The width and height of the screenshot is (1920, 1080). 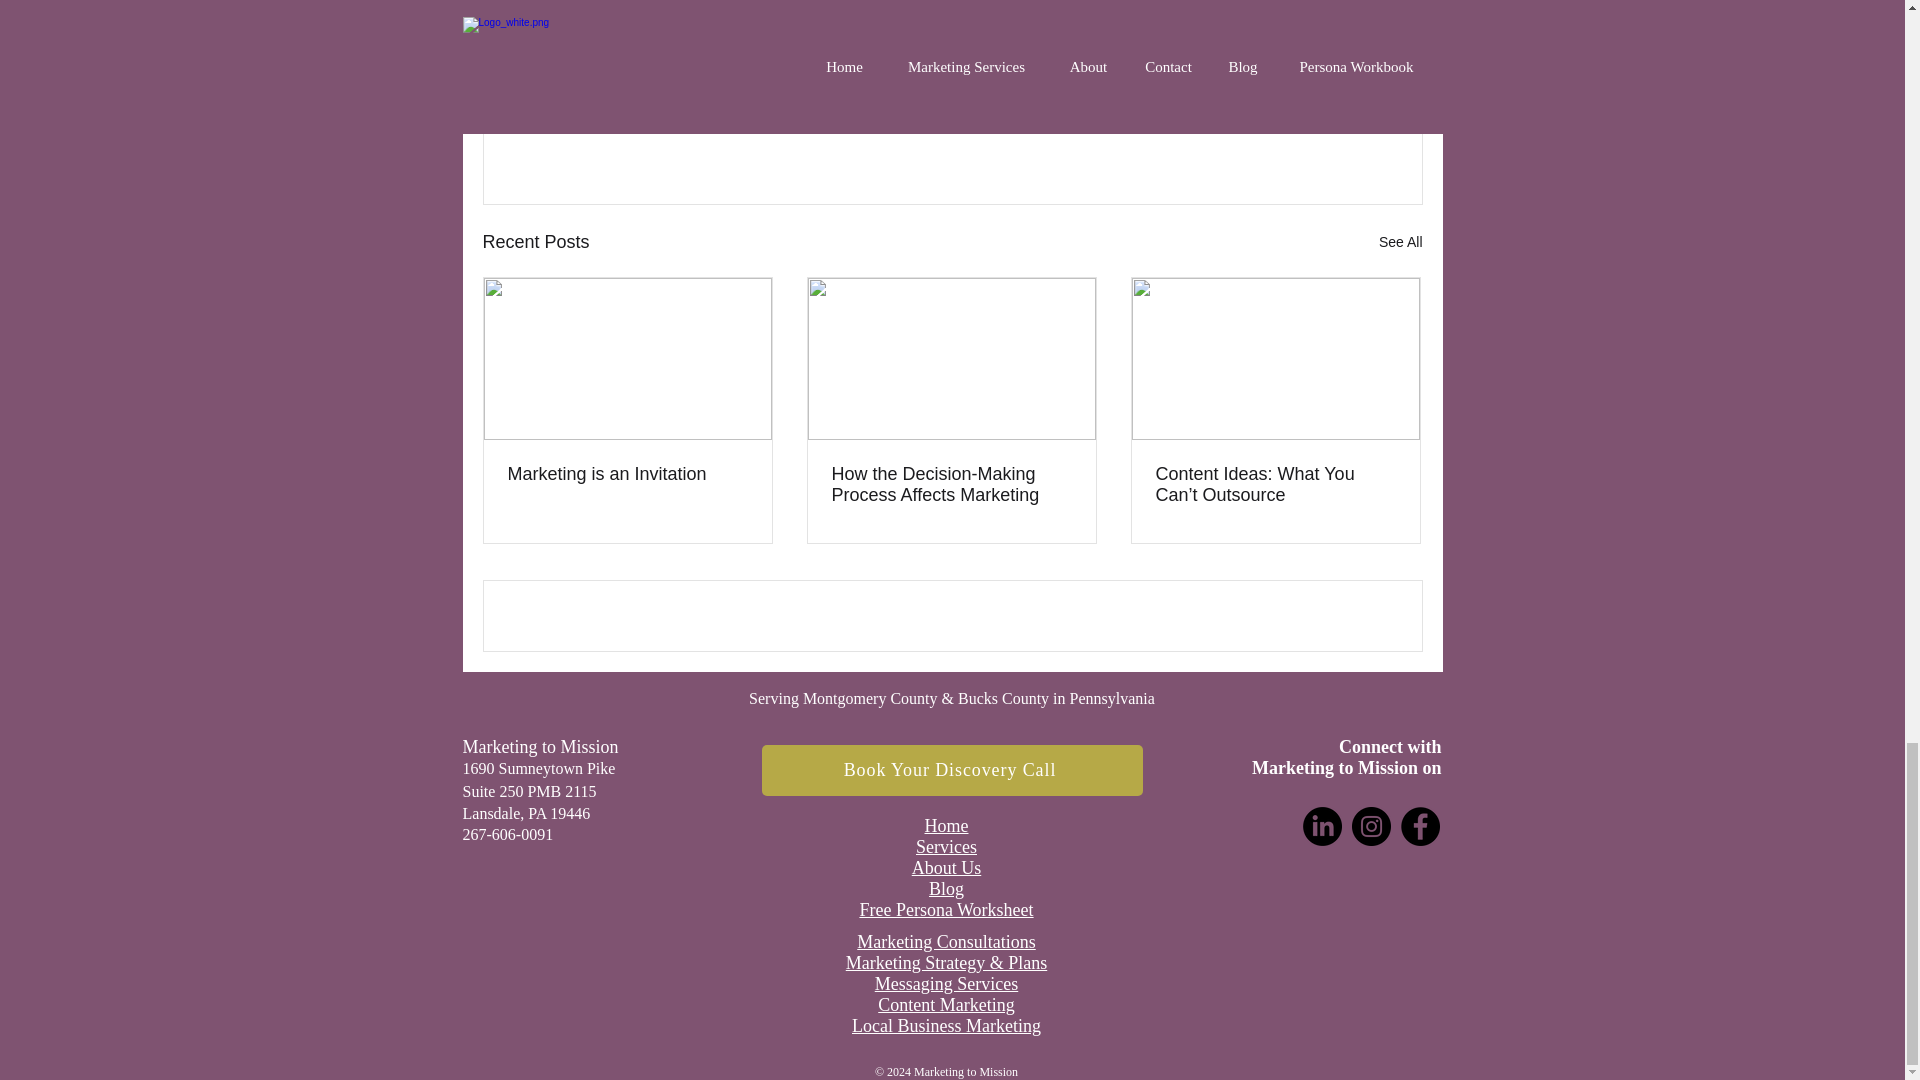 I want to click on Content Marketing, so click(x=945, y=1004).